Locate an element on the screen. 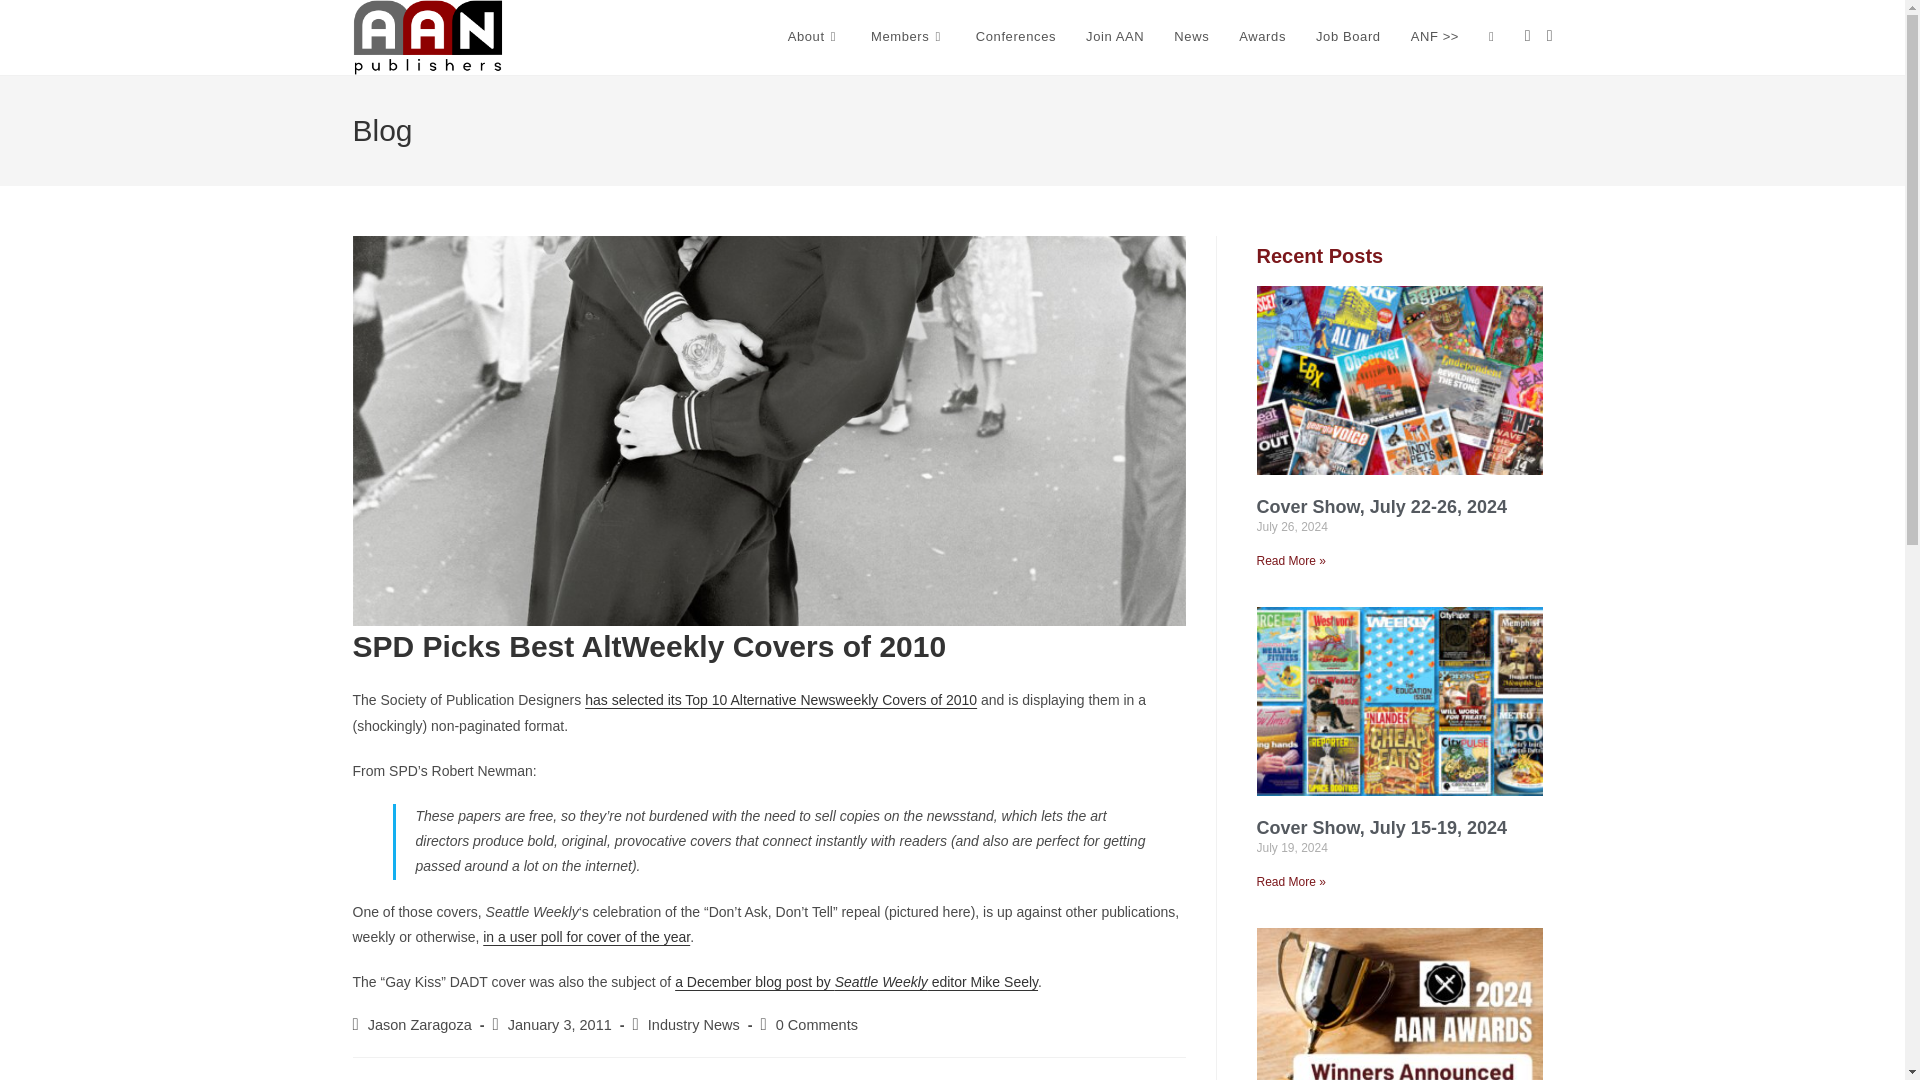 This screenshot has height=1080, width=1920. Conferences is located at coordinates (1016, 37).